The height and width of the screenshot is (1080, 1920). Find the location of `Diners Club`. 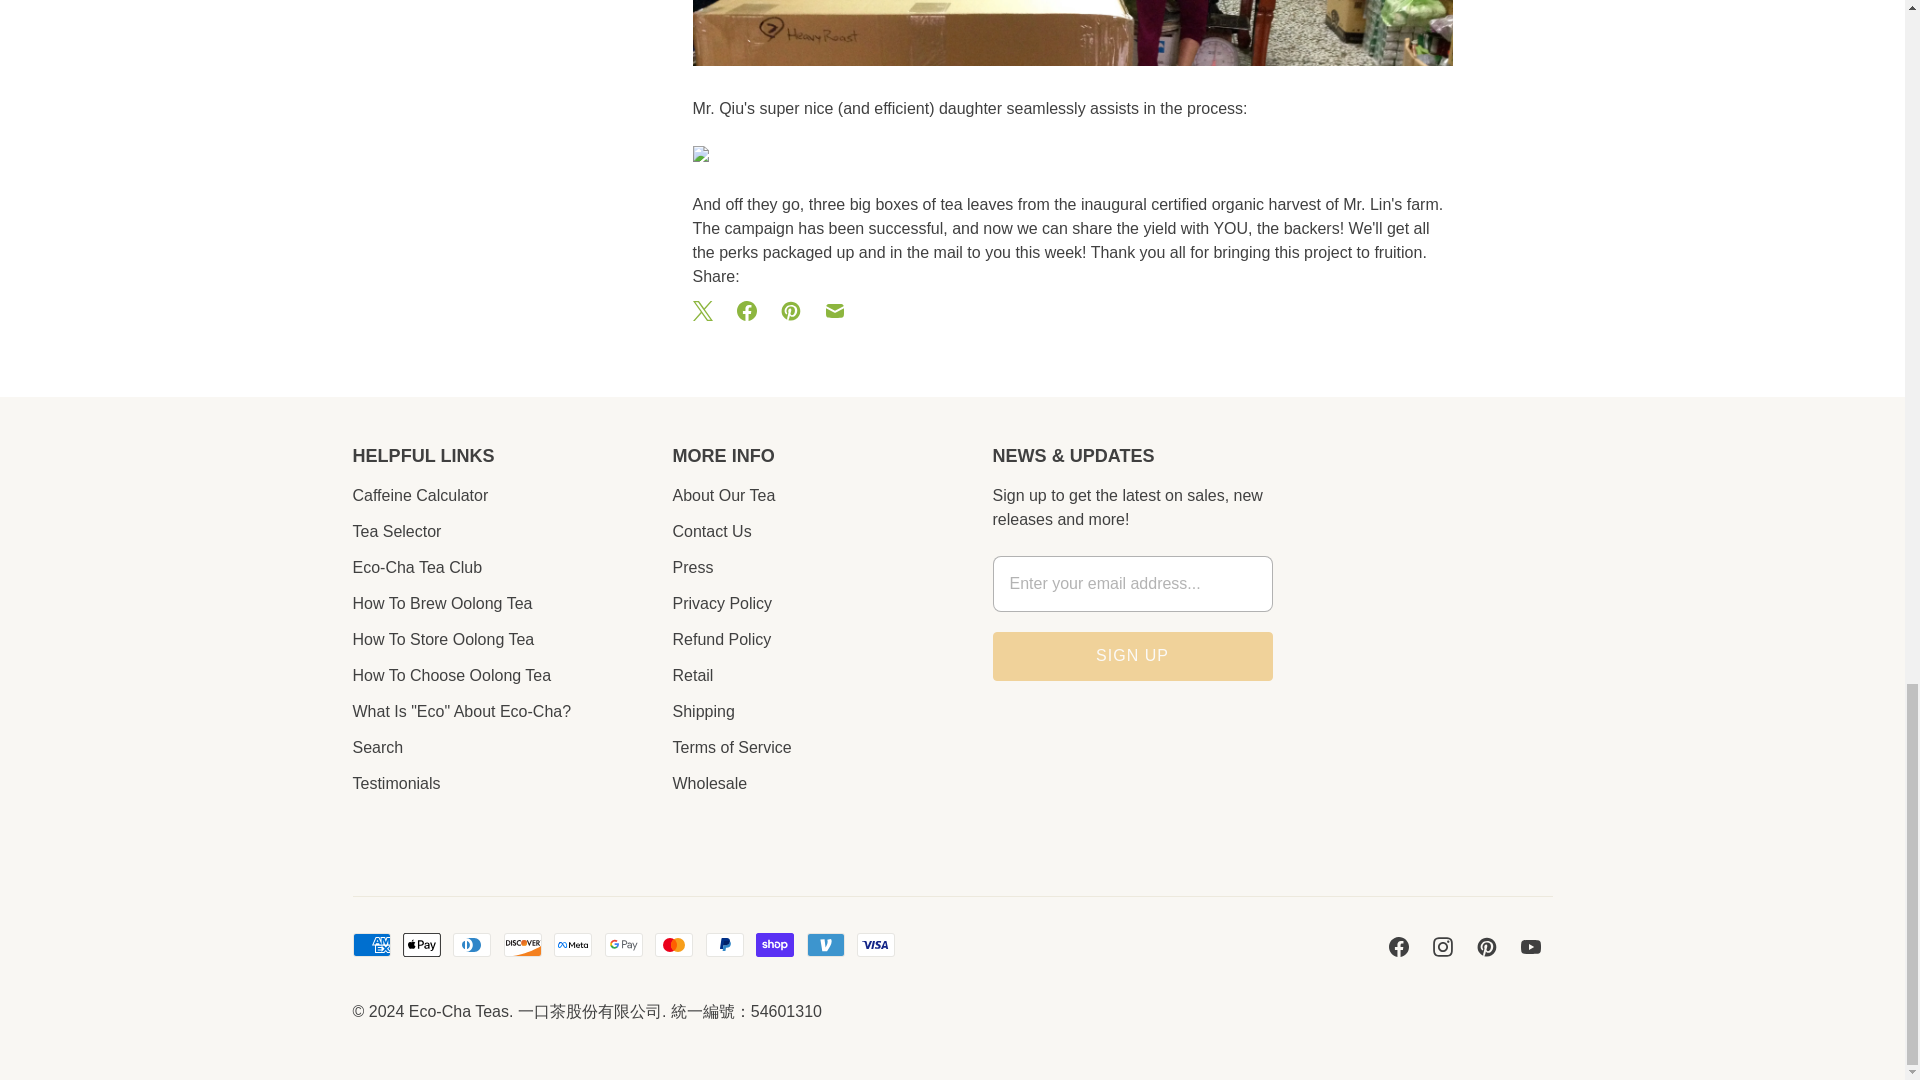

Diners Club is located at coordinates (472, 944).